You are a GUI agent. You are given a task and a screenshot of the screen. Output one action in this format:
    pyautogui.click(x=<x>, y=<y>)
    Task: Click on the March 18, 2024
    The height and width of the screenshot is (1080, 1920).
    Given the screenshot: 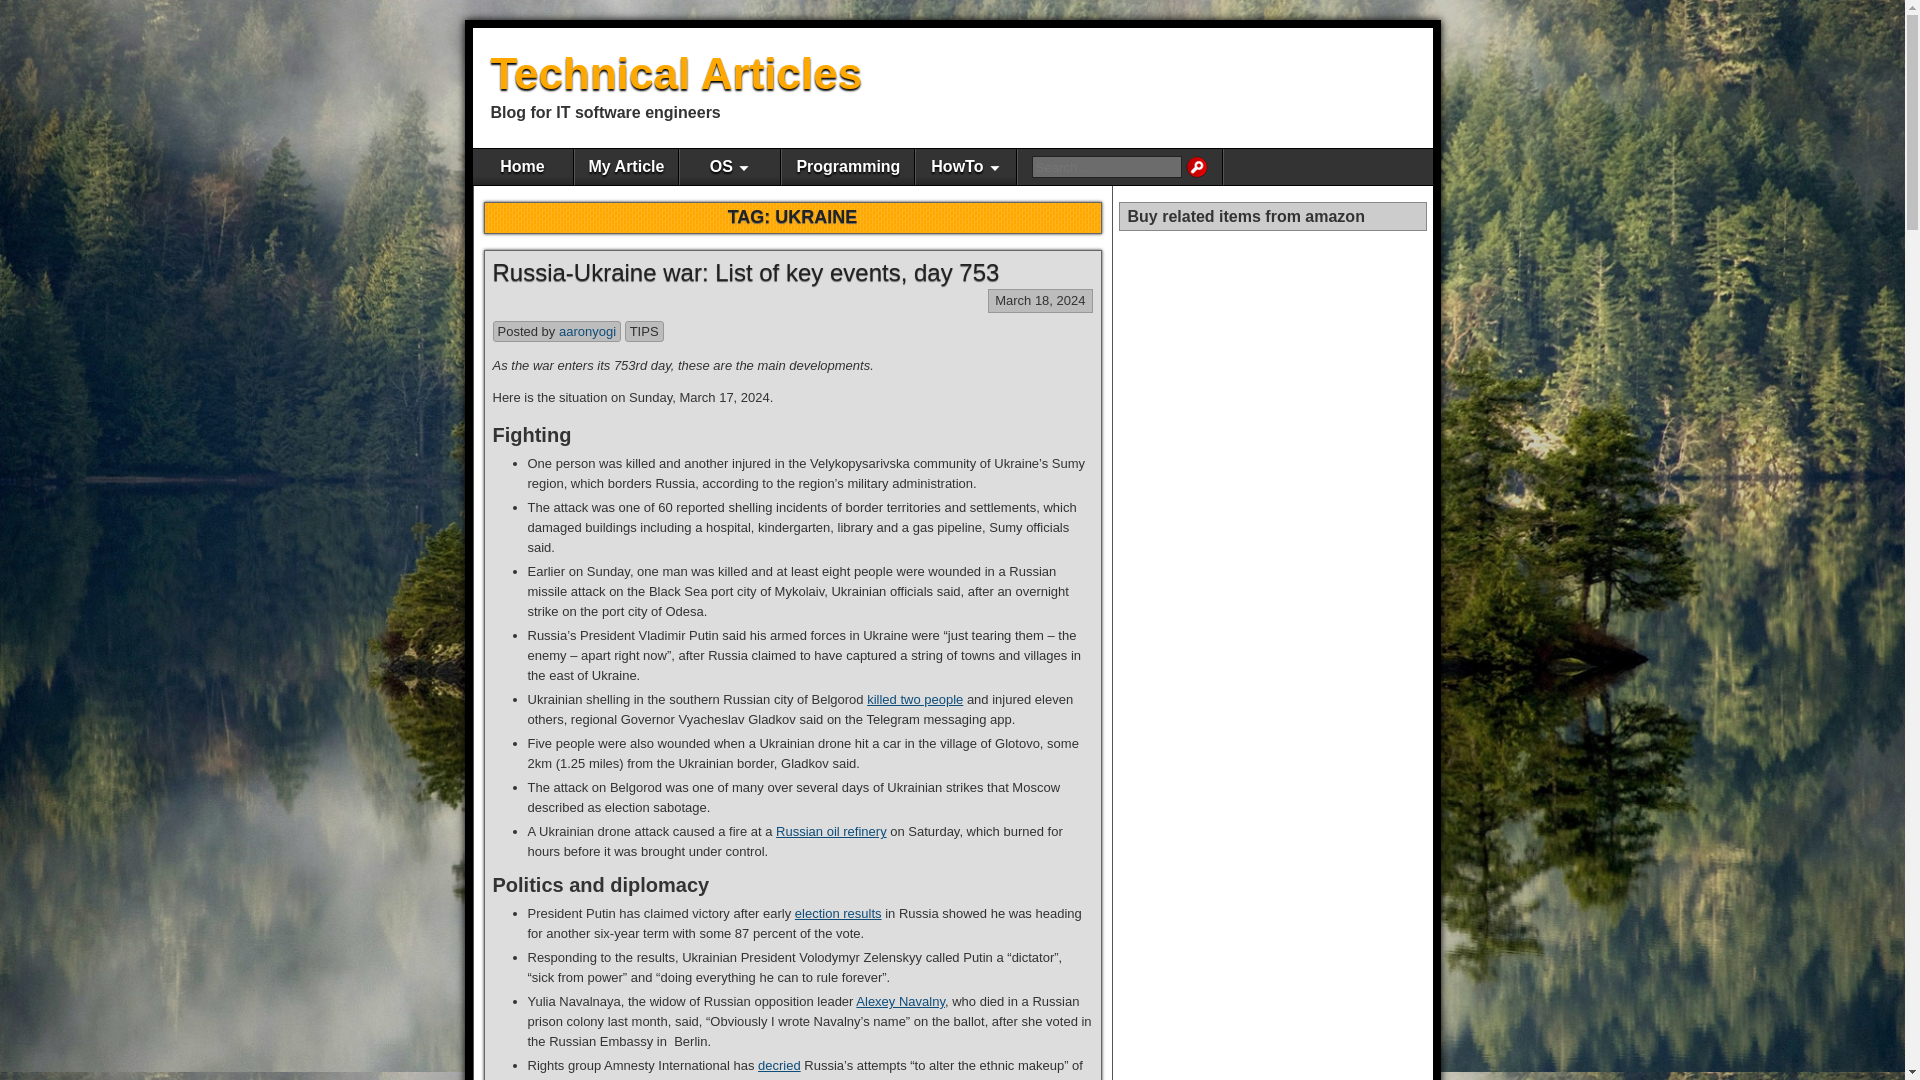 What is the action you would take?
    pyautogui.click(x=1039, y=300)
    